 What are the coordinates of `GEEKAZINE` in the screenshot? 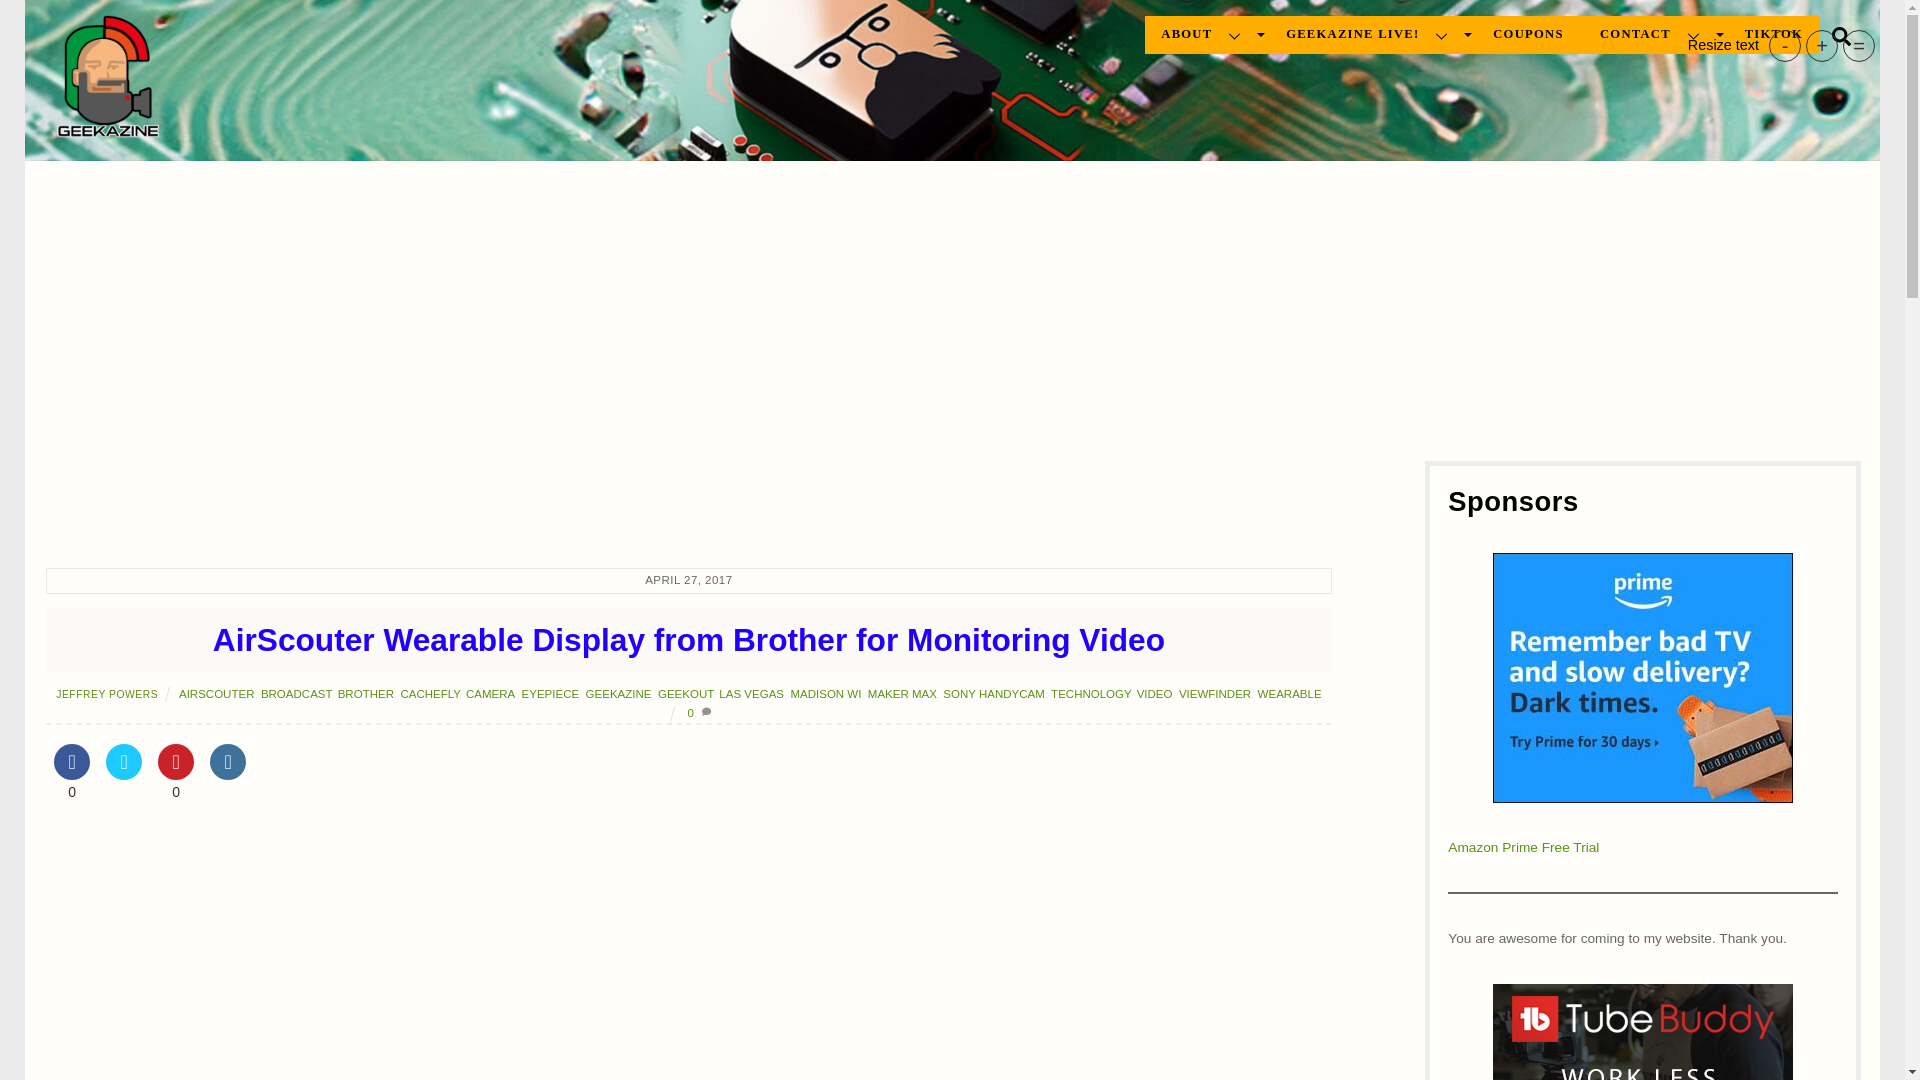 It's located at (618, 693).